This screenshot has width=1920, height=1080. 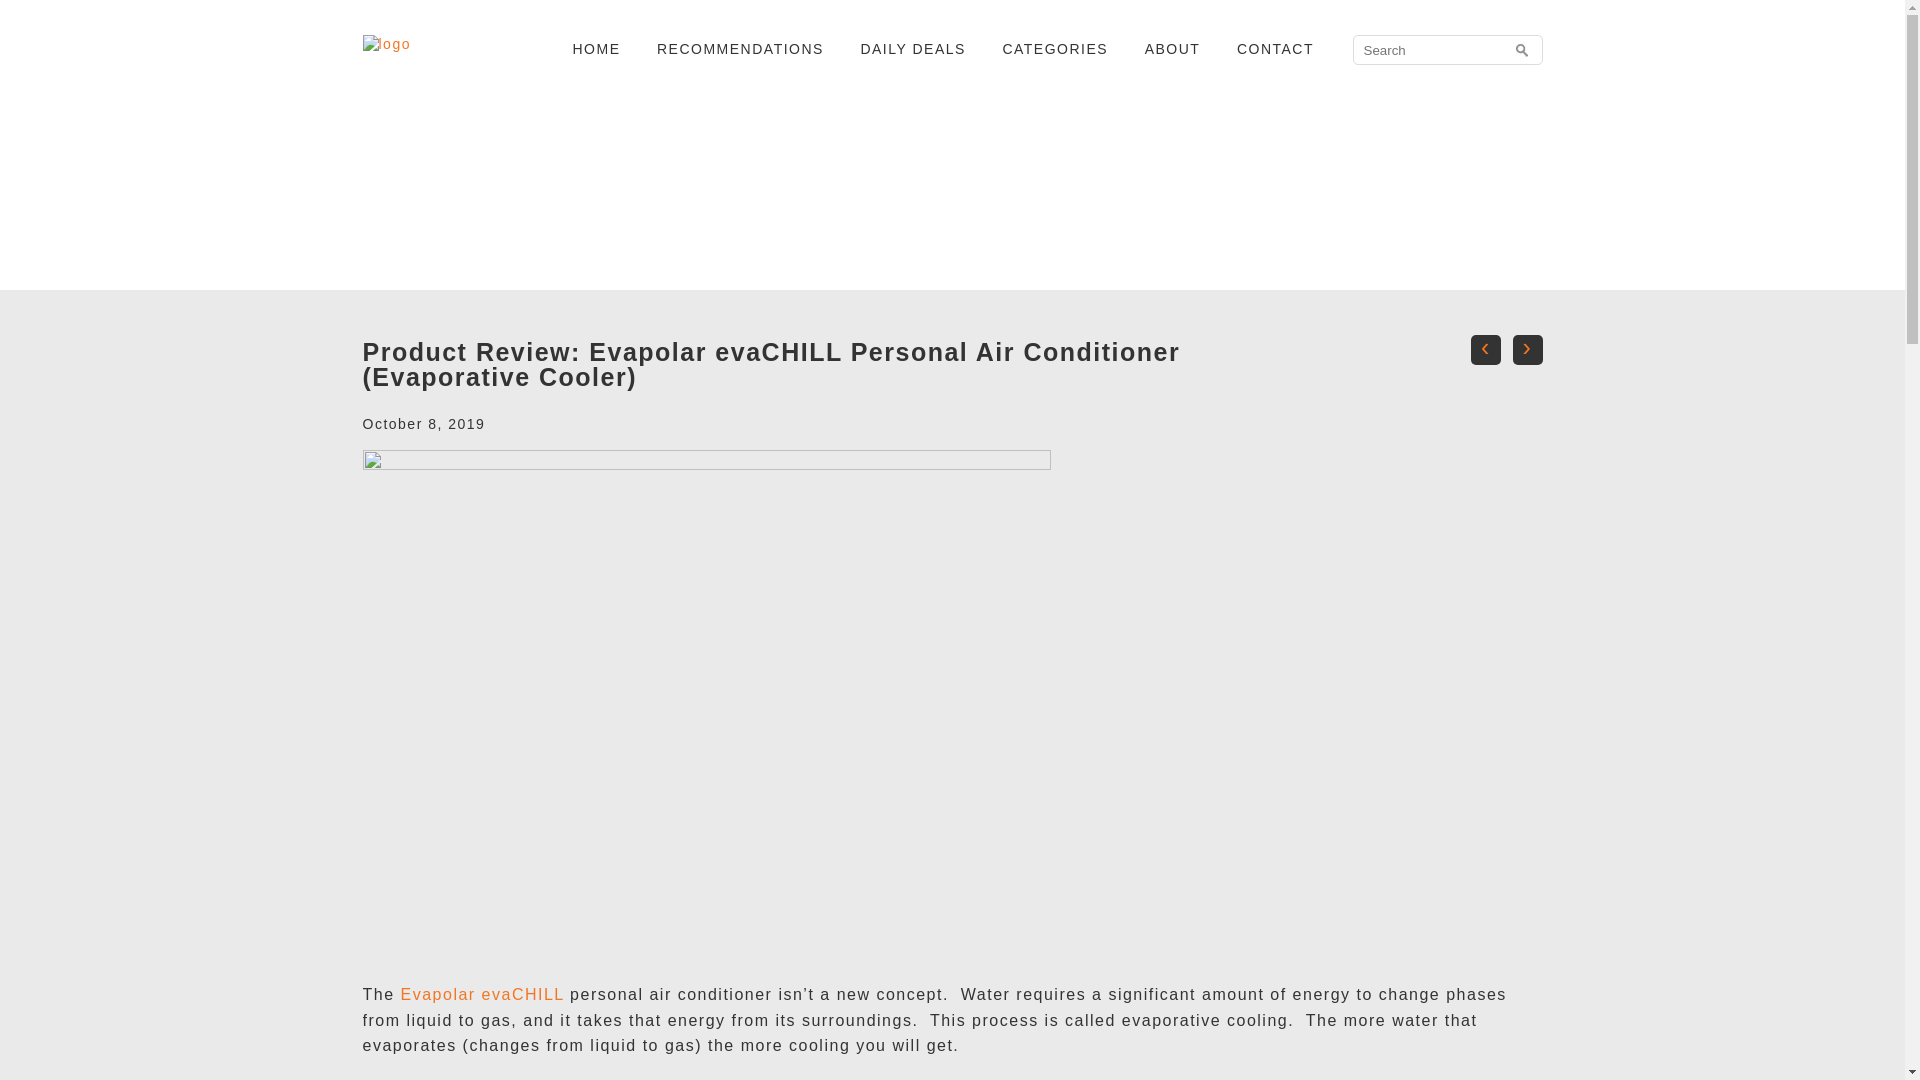 What do you see at coordinates (482, 994) in the screenshot?
I see `Evapolar evaCHILL` at bounding box center [482, 994].